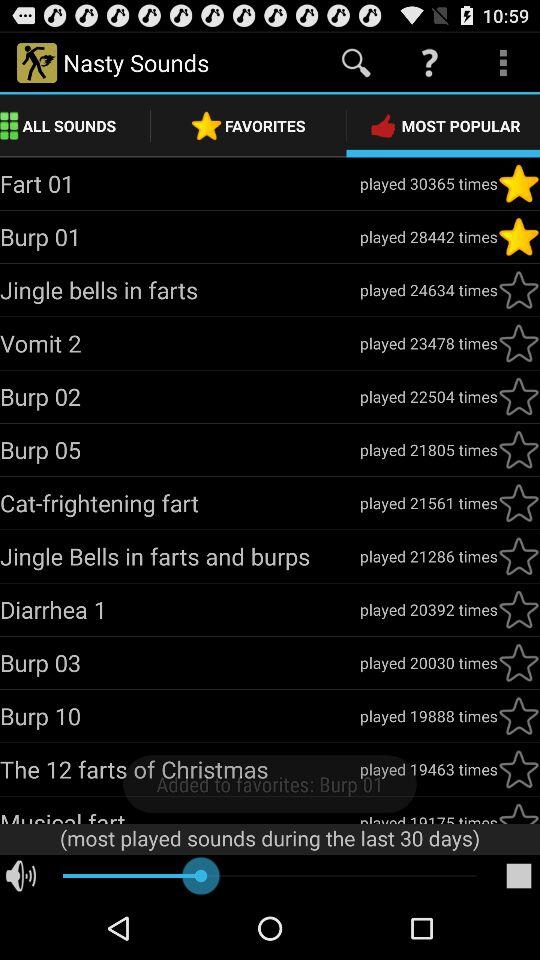  Describe the element at coordinates (518, 876) in the screenshot. I see `press the item below most played sounds icon` at that location.